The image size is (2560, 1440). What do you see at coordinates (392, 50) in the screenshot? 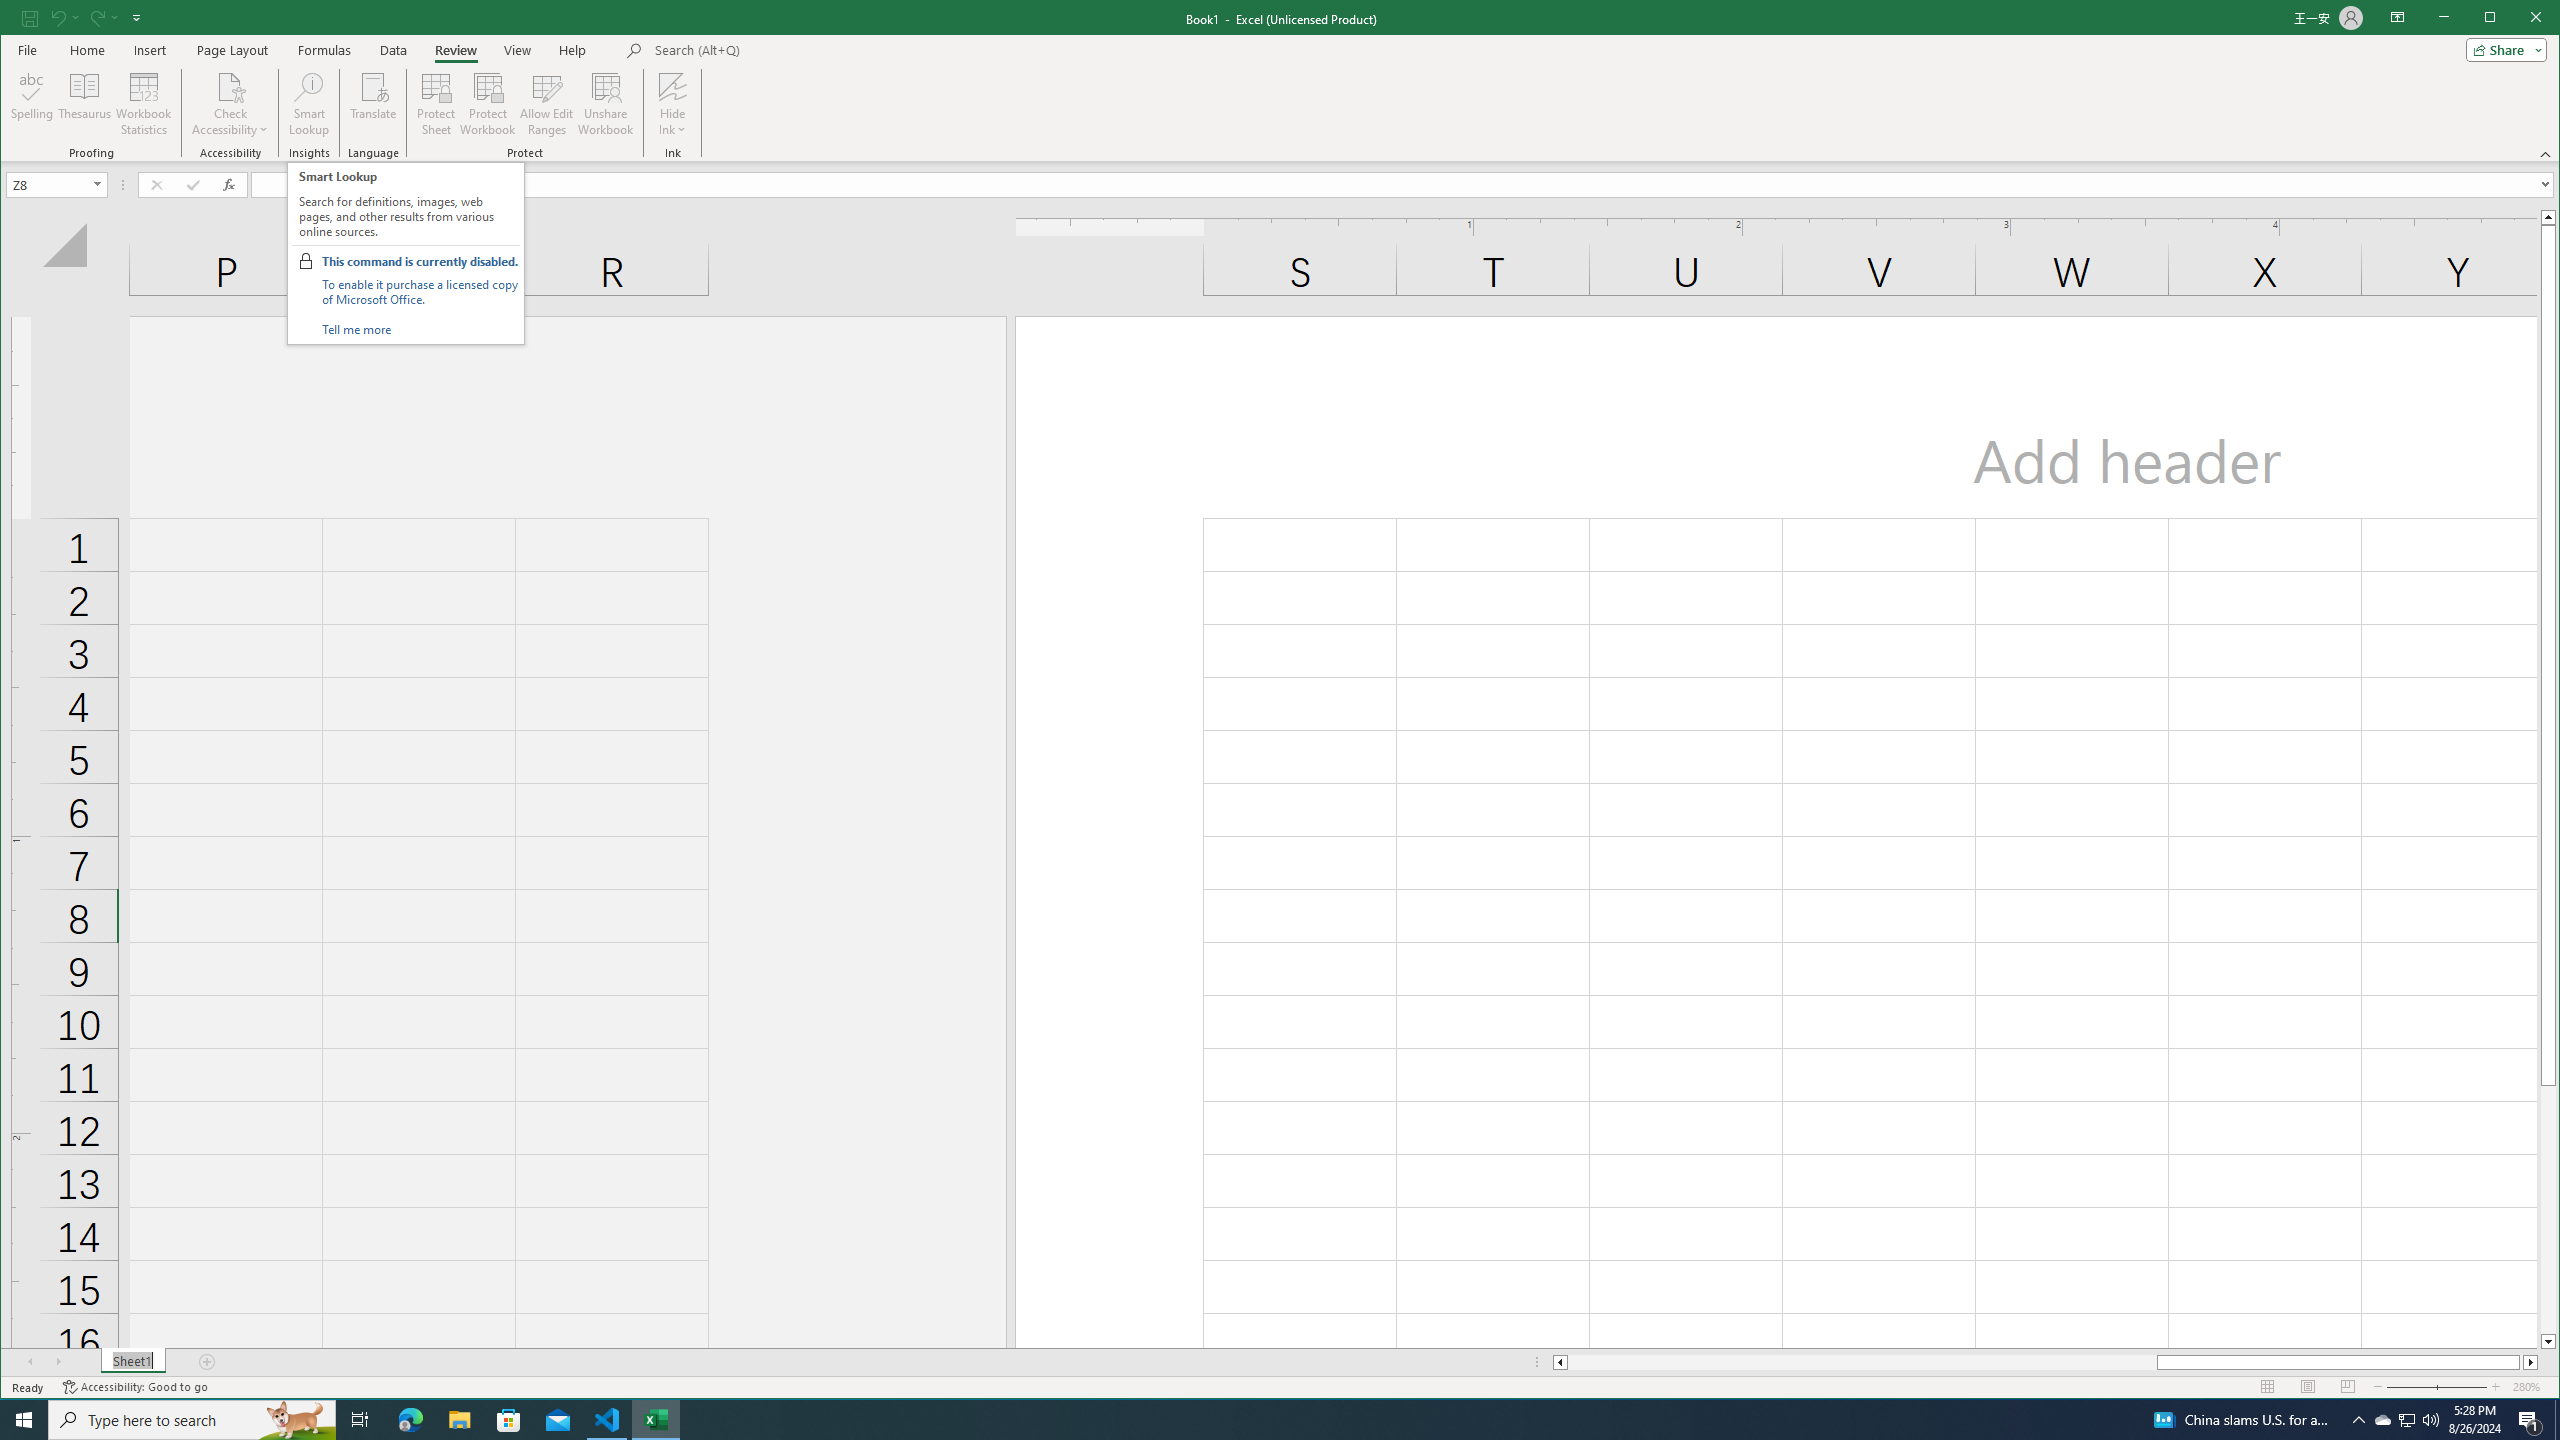
I see `Data` at bounding box center [392, 50].